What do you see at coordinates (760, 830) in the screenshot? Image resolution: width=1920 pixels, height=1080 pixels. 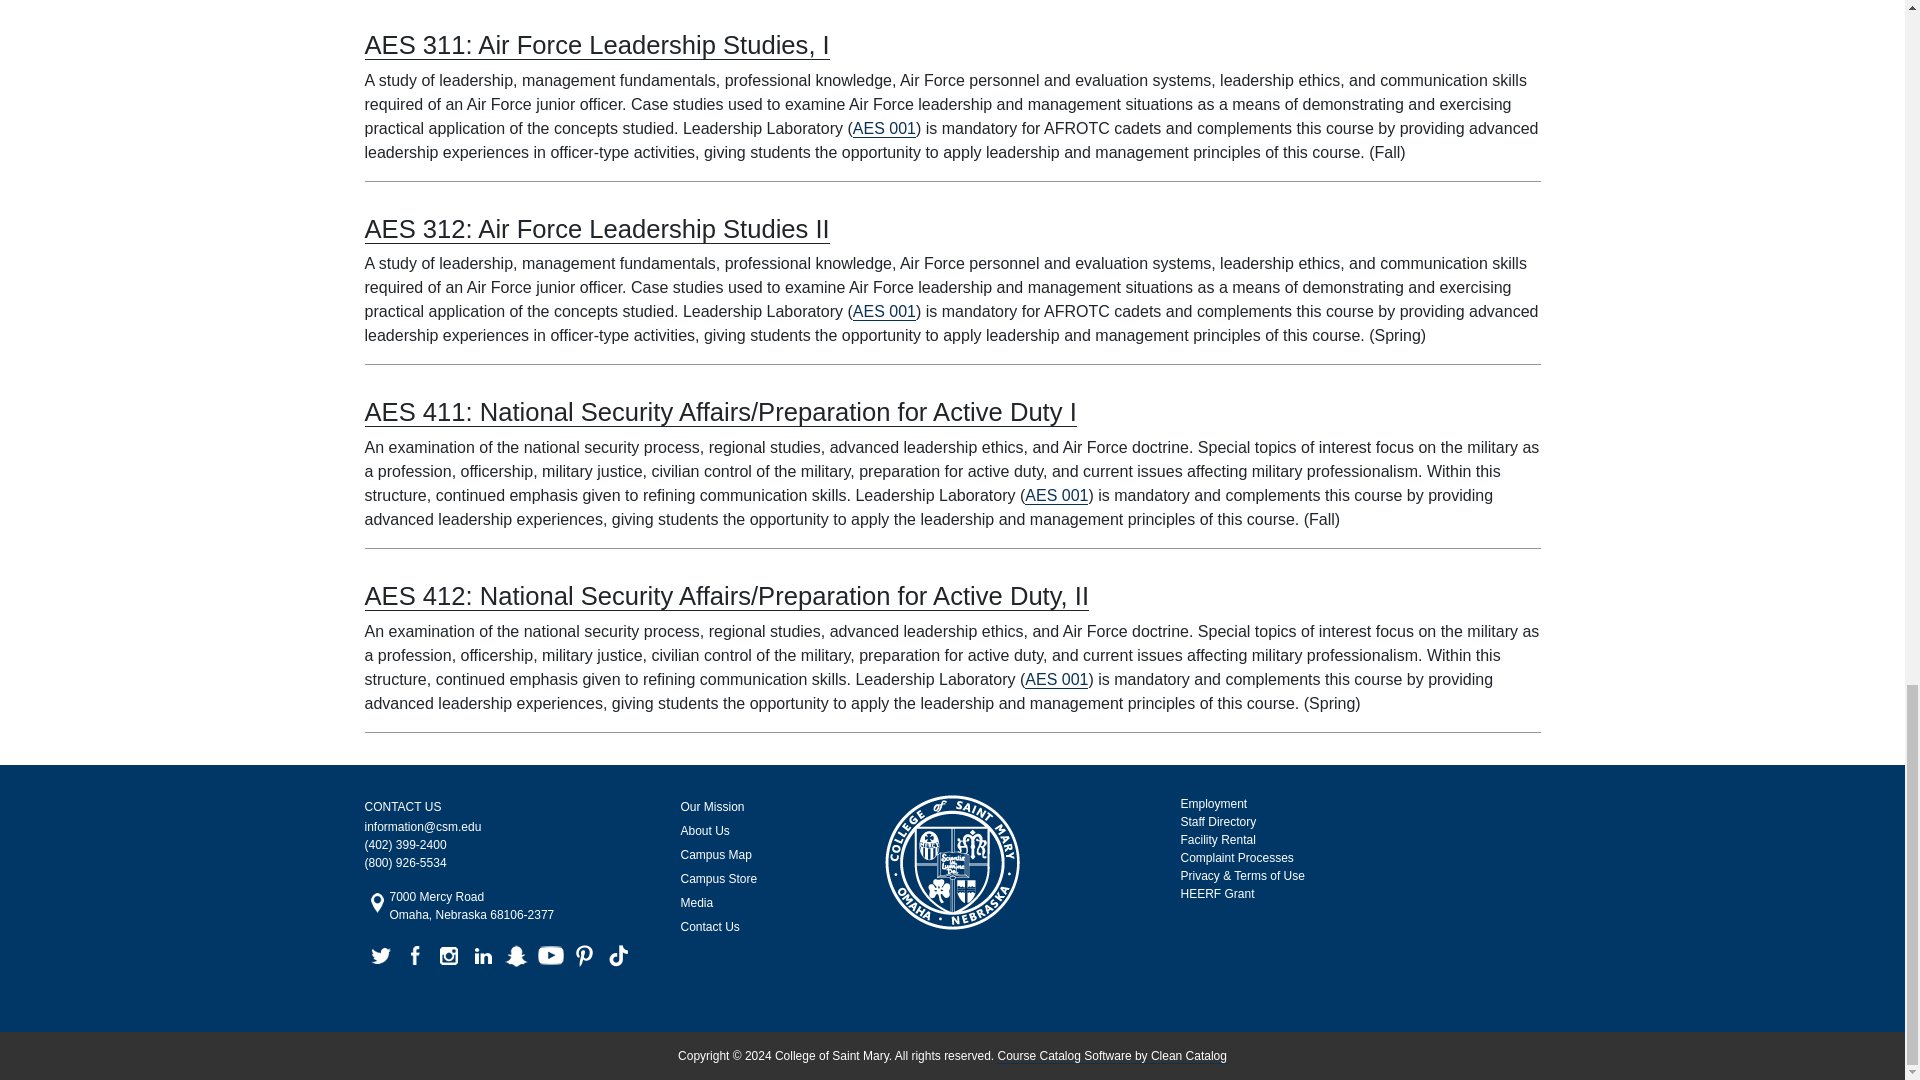 I see `About Us` at bounding box center [760, 830].